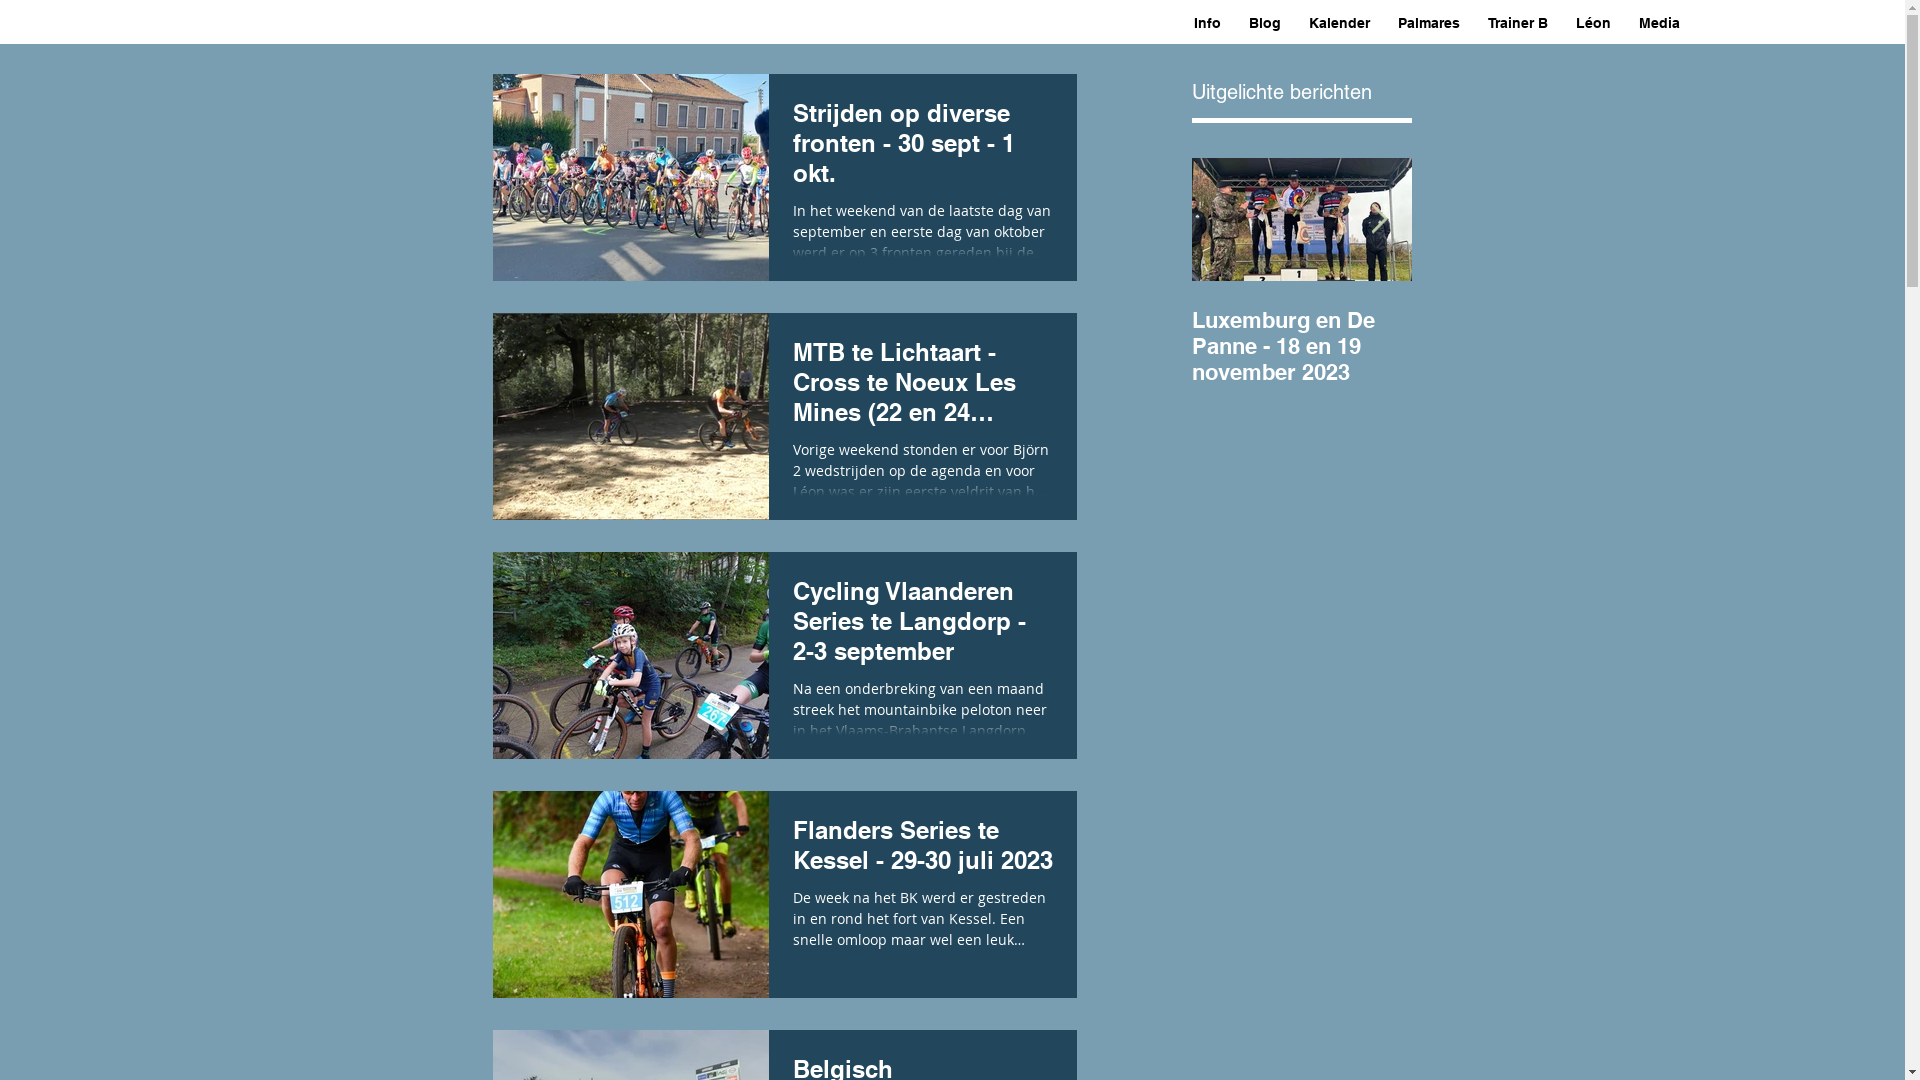 This screenshot has width=1920, height=1080. What do you see at coordinates (1518, 24) in the screenshot?
I see `Trainer B` at bounding box center [1518, 24].